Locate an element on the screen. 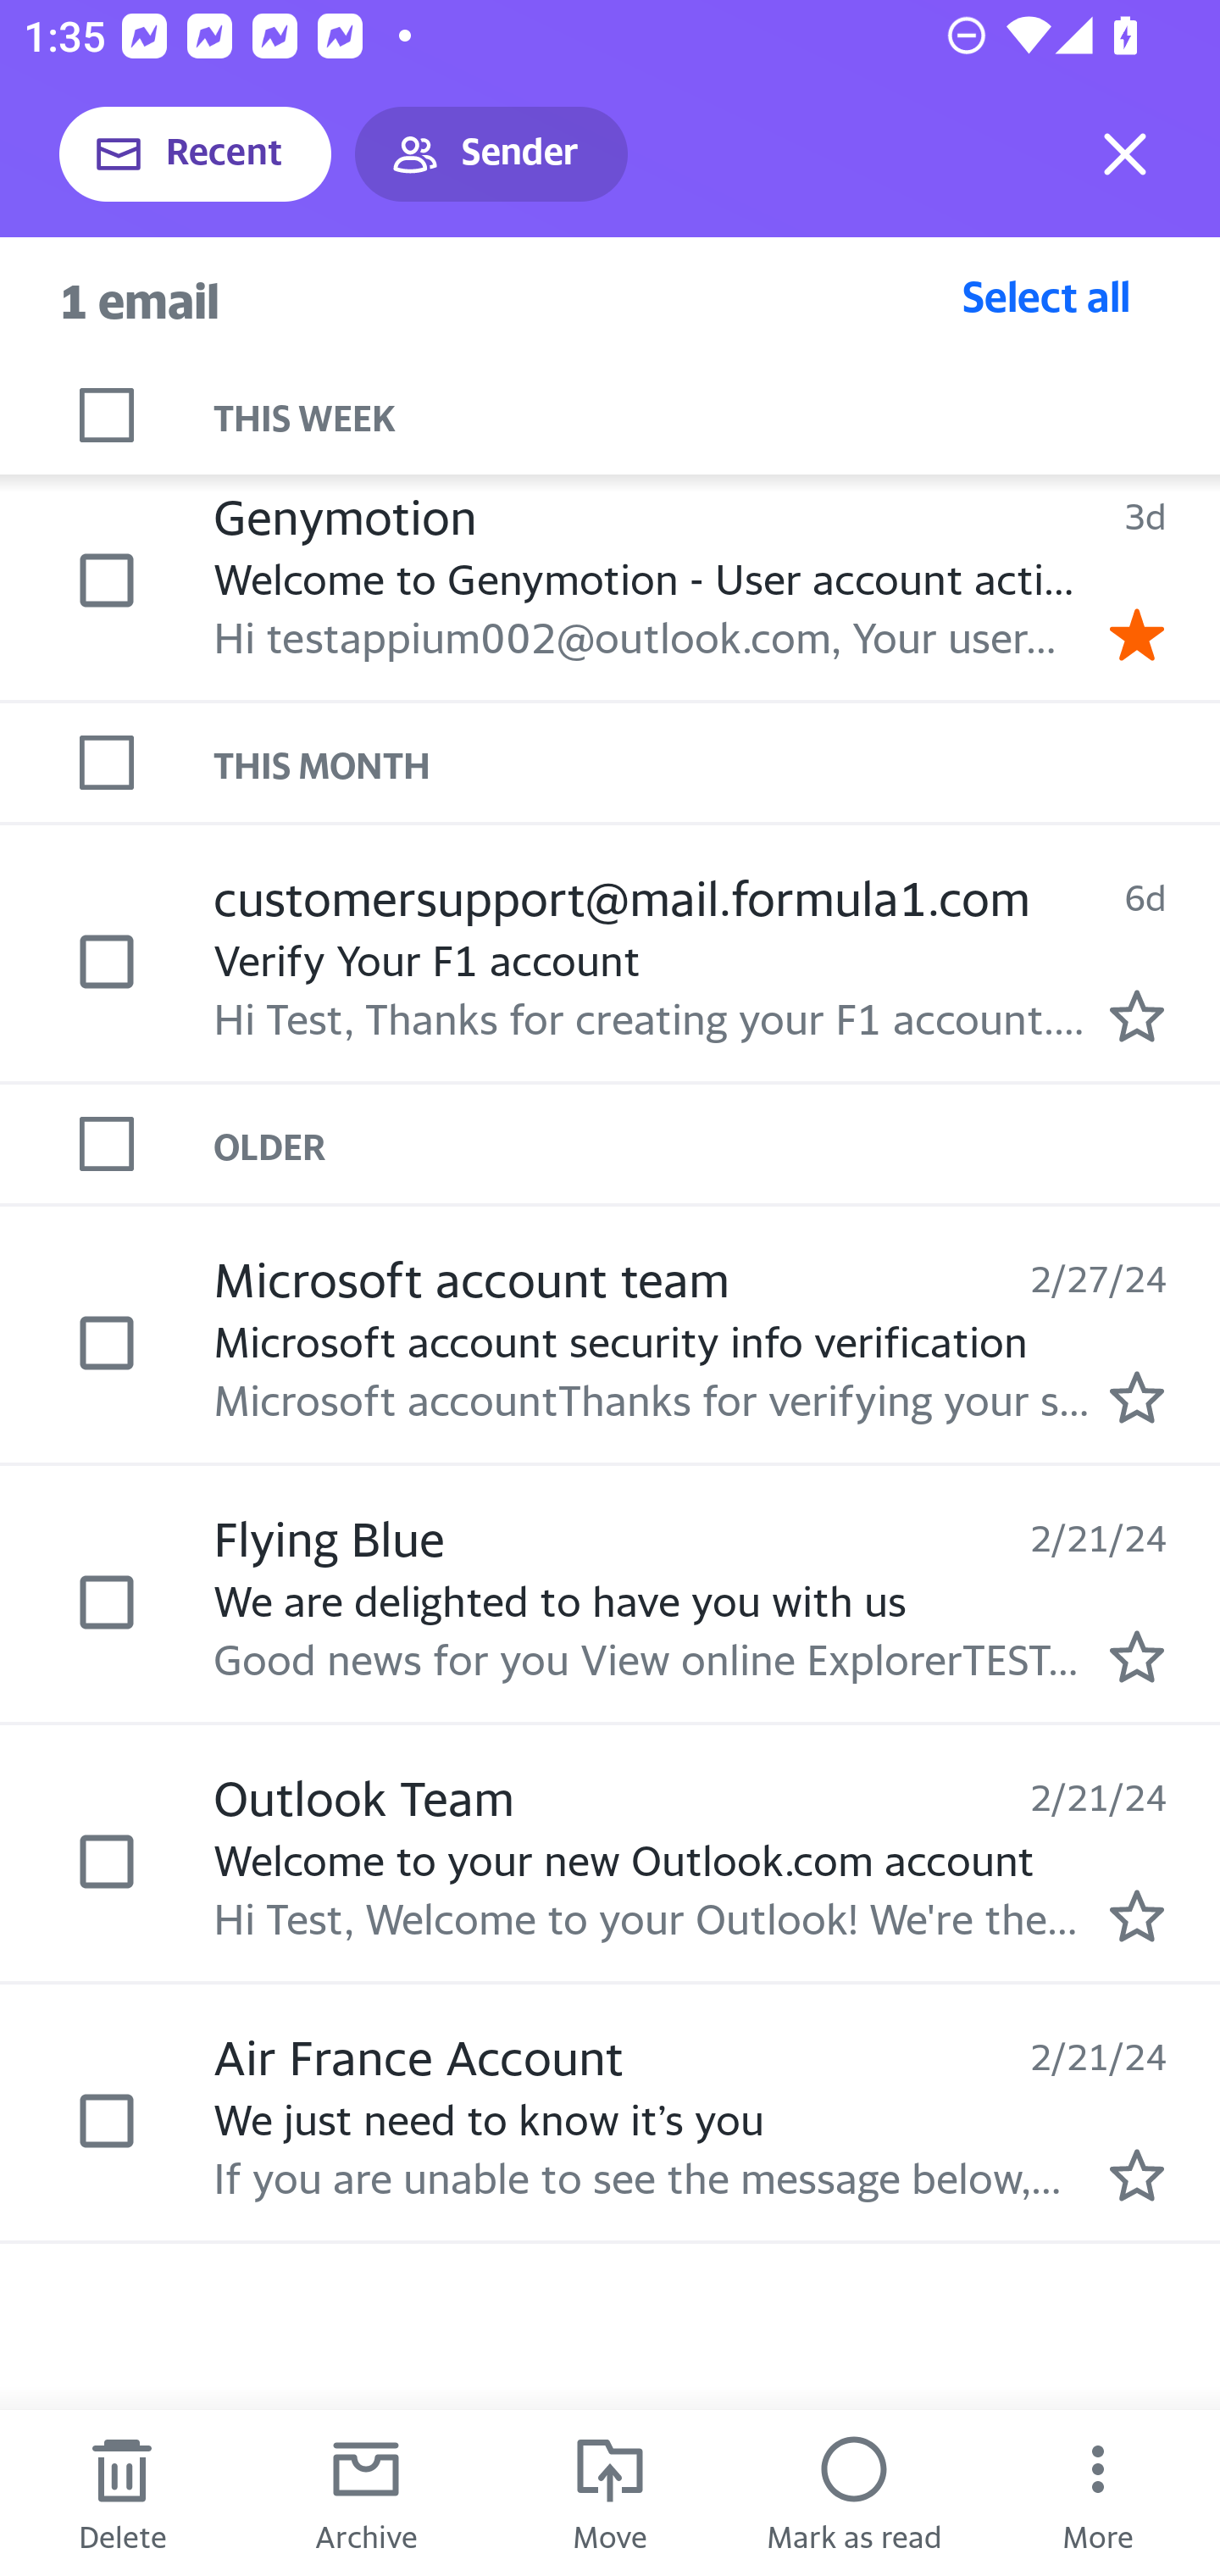 The width and height of the screenshot is (1220, 2576). Sender is located at coordinates (491, 154).